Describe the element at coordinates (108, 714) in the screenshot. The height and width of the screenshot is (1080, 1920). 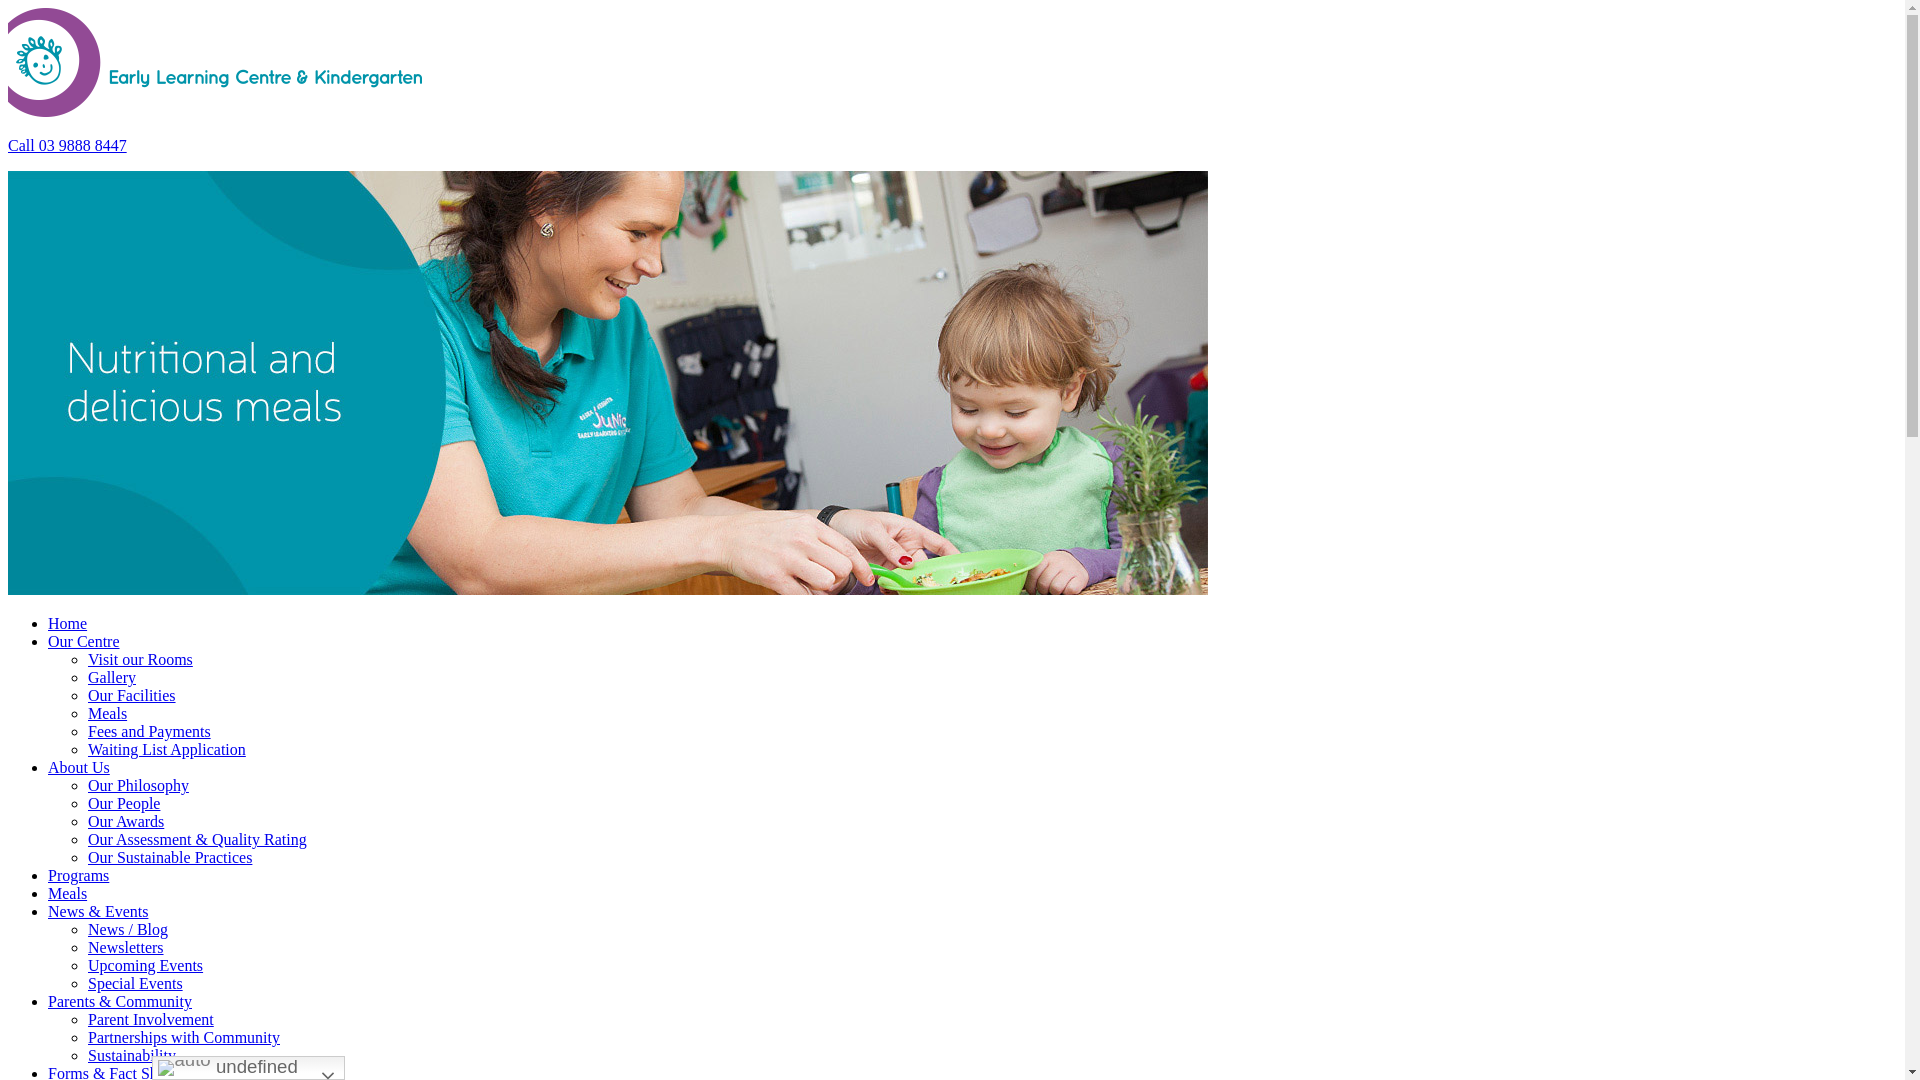
I see `Meals` at that location.